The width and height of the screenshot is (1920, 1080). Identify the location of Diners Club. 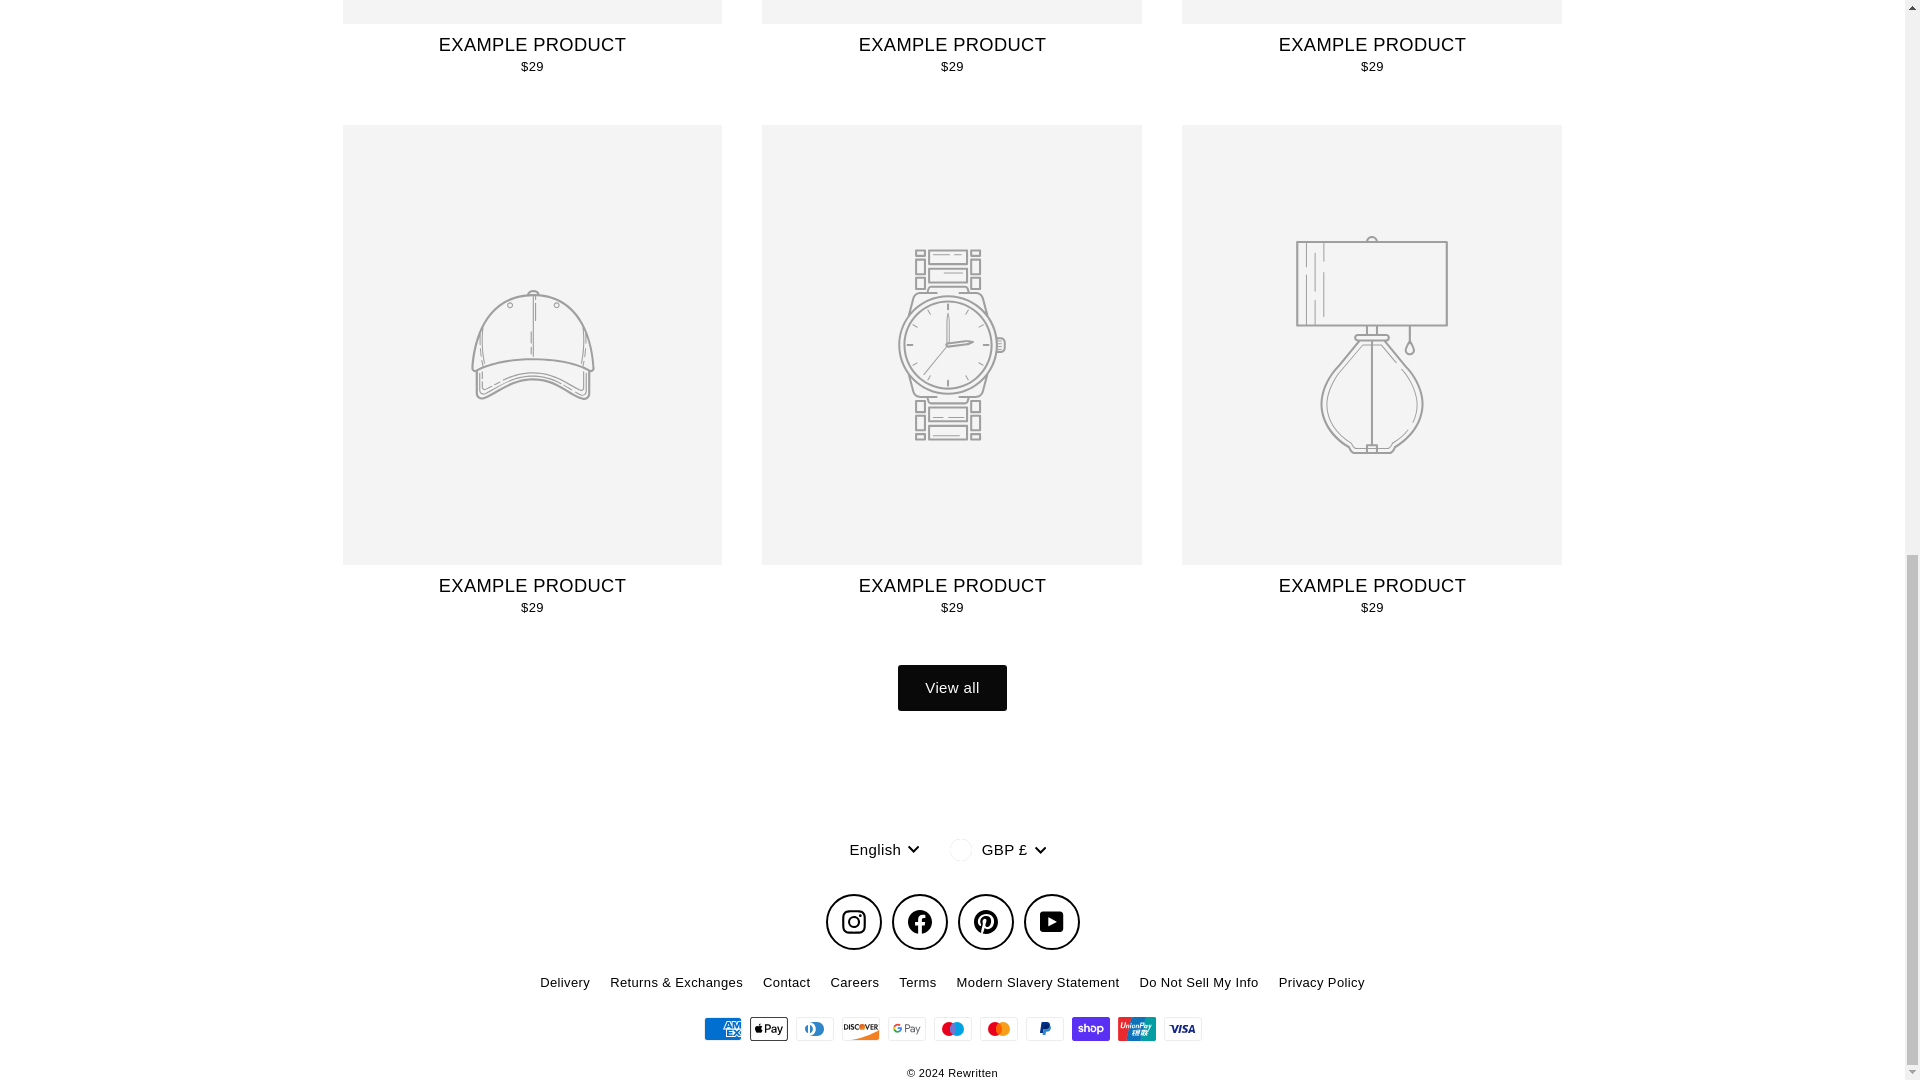
(814, 1029).